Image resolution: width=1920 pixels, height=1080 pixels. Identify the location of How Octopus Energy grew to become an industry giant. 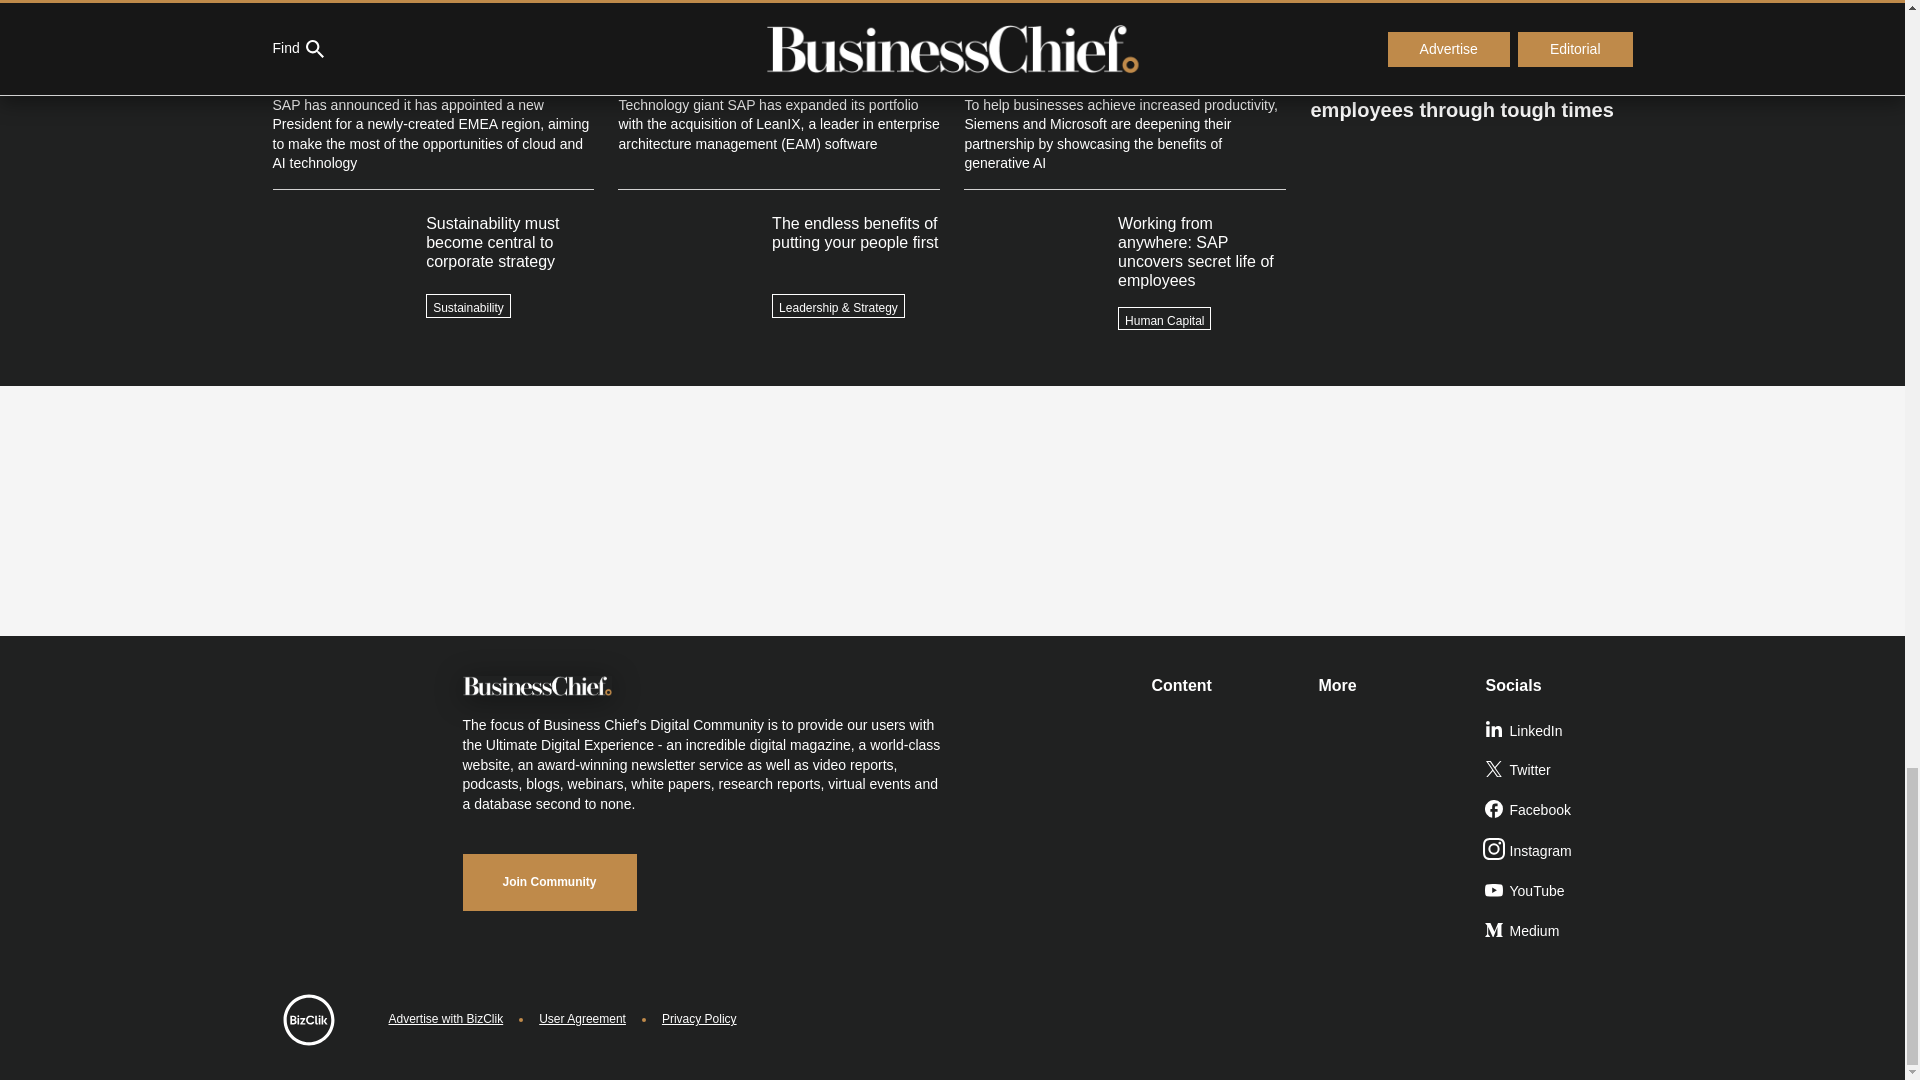
(1470, 28).